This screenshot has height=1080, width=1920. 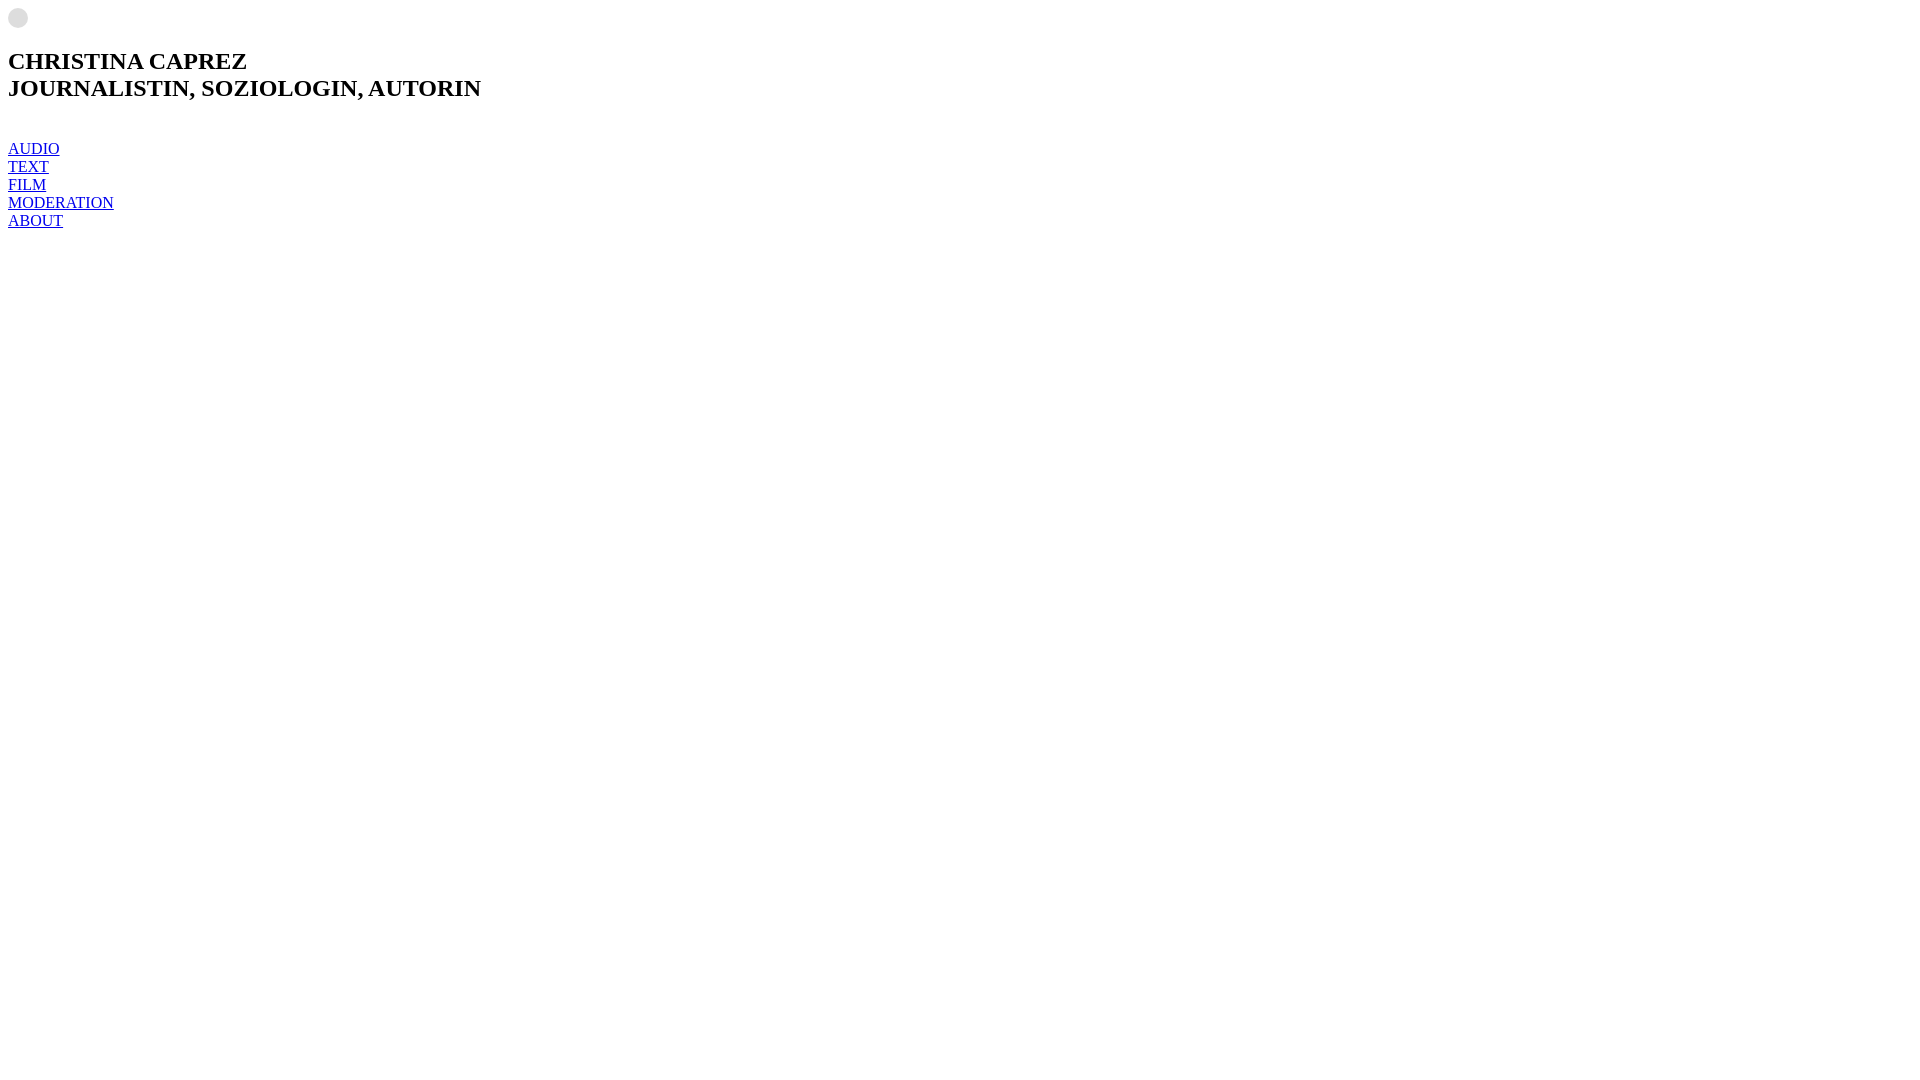 I want to click on TEXT, so click(x=28, y=166).